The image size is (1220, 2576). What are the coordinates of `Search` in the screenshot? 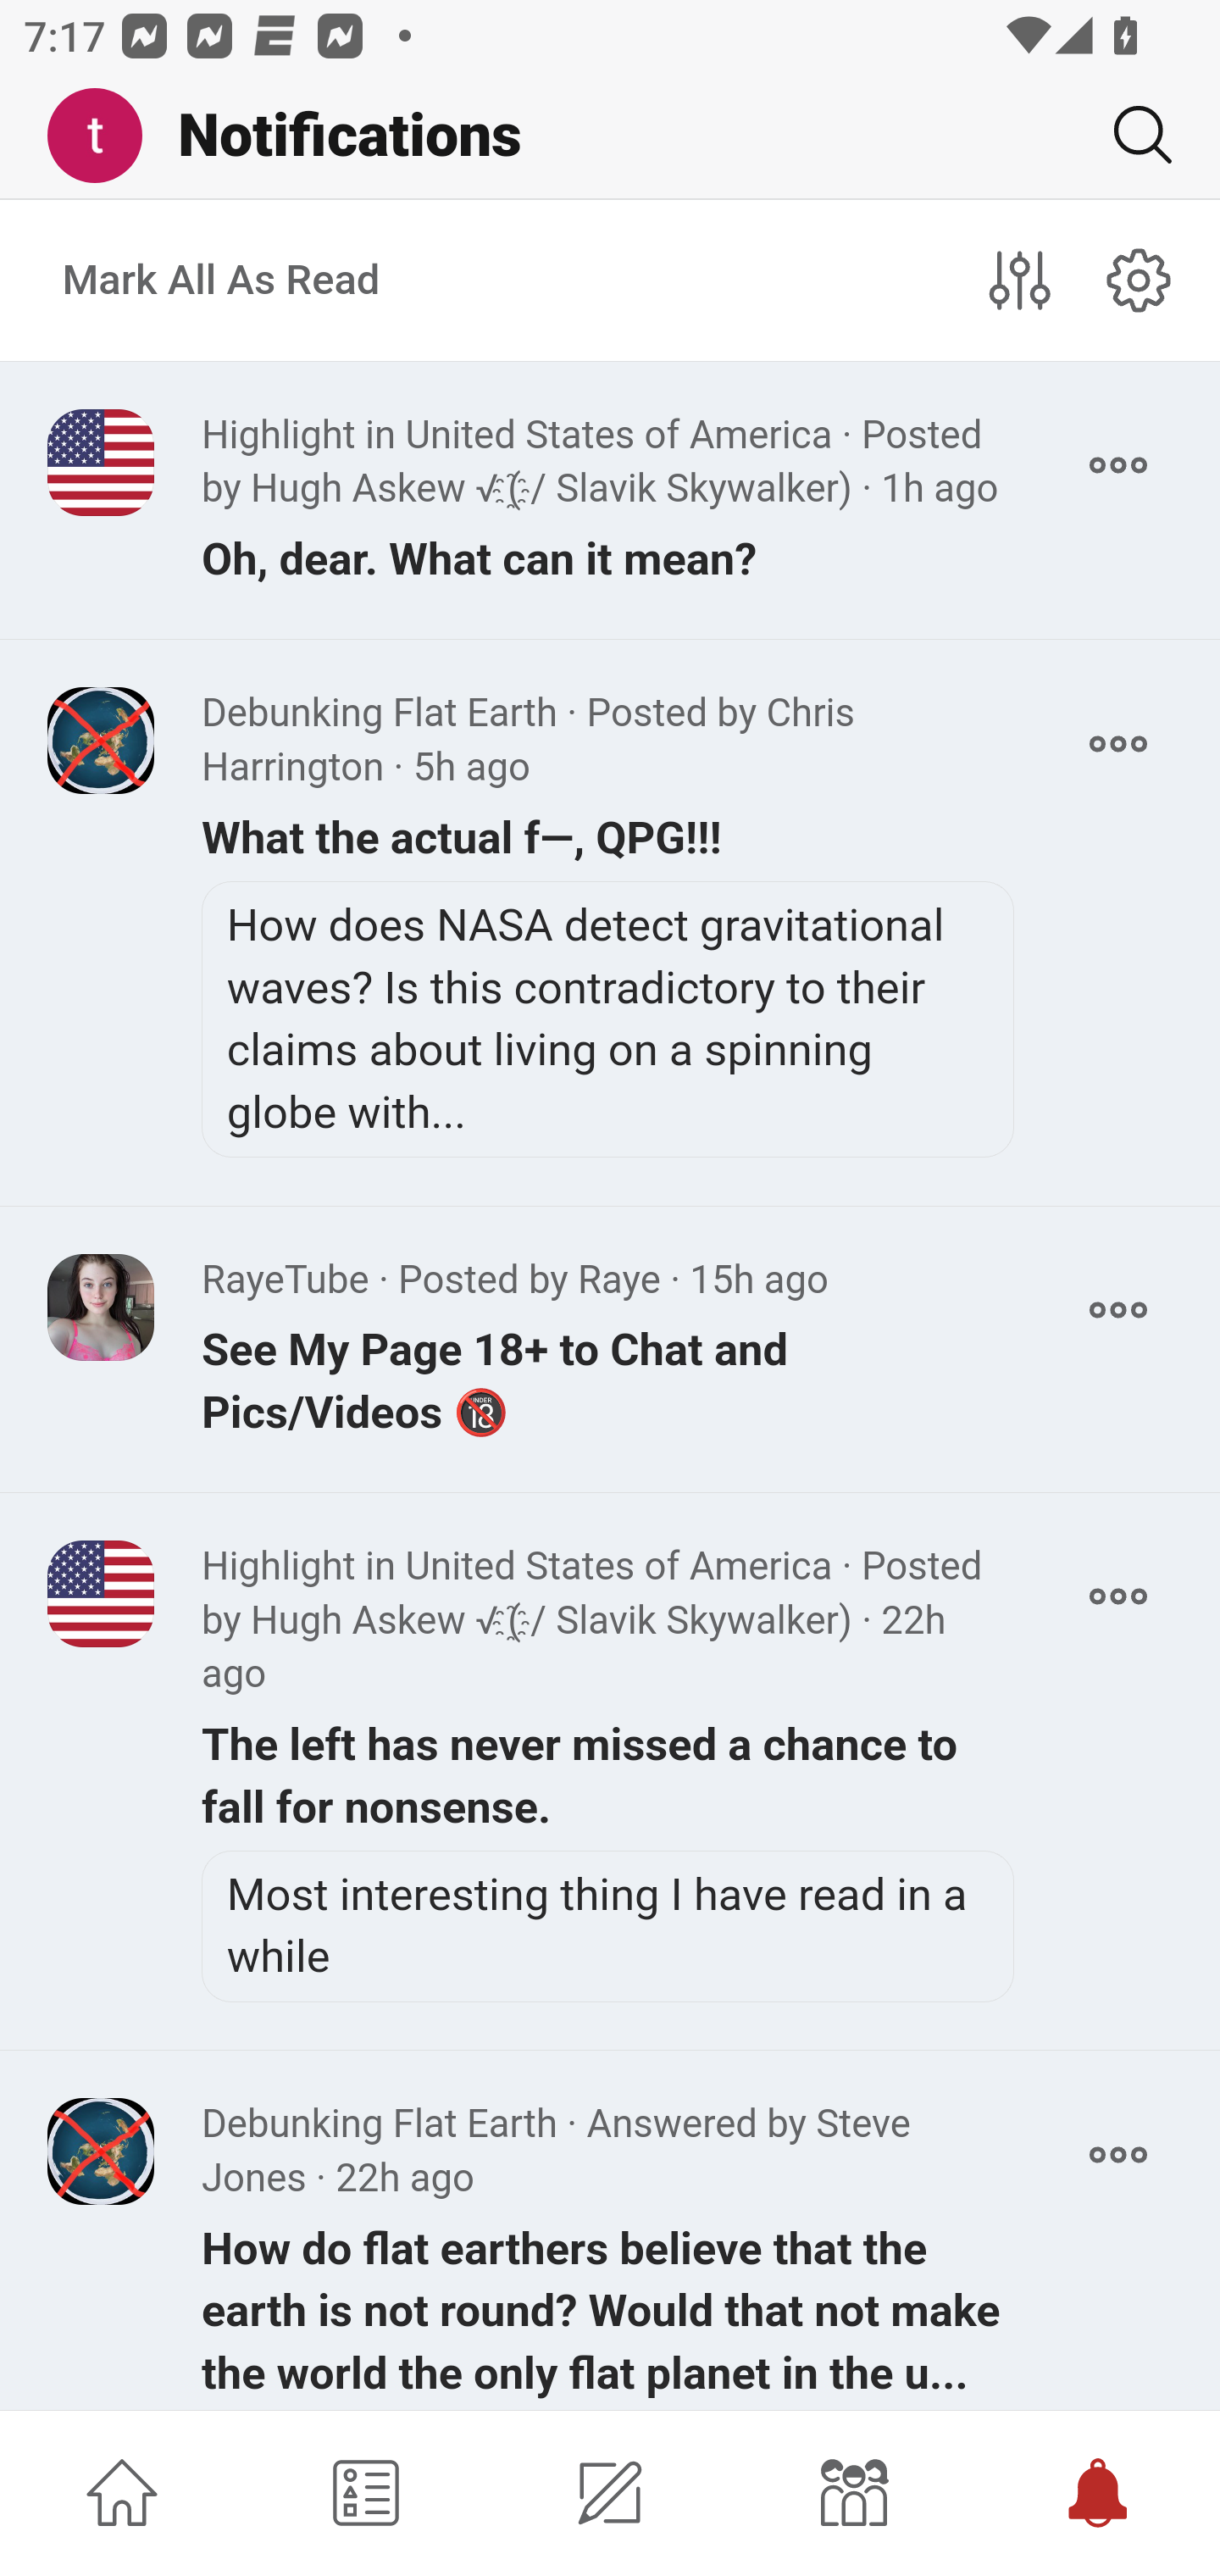 It's located at (1130, 135).